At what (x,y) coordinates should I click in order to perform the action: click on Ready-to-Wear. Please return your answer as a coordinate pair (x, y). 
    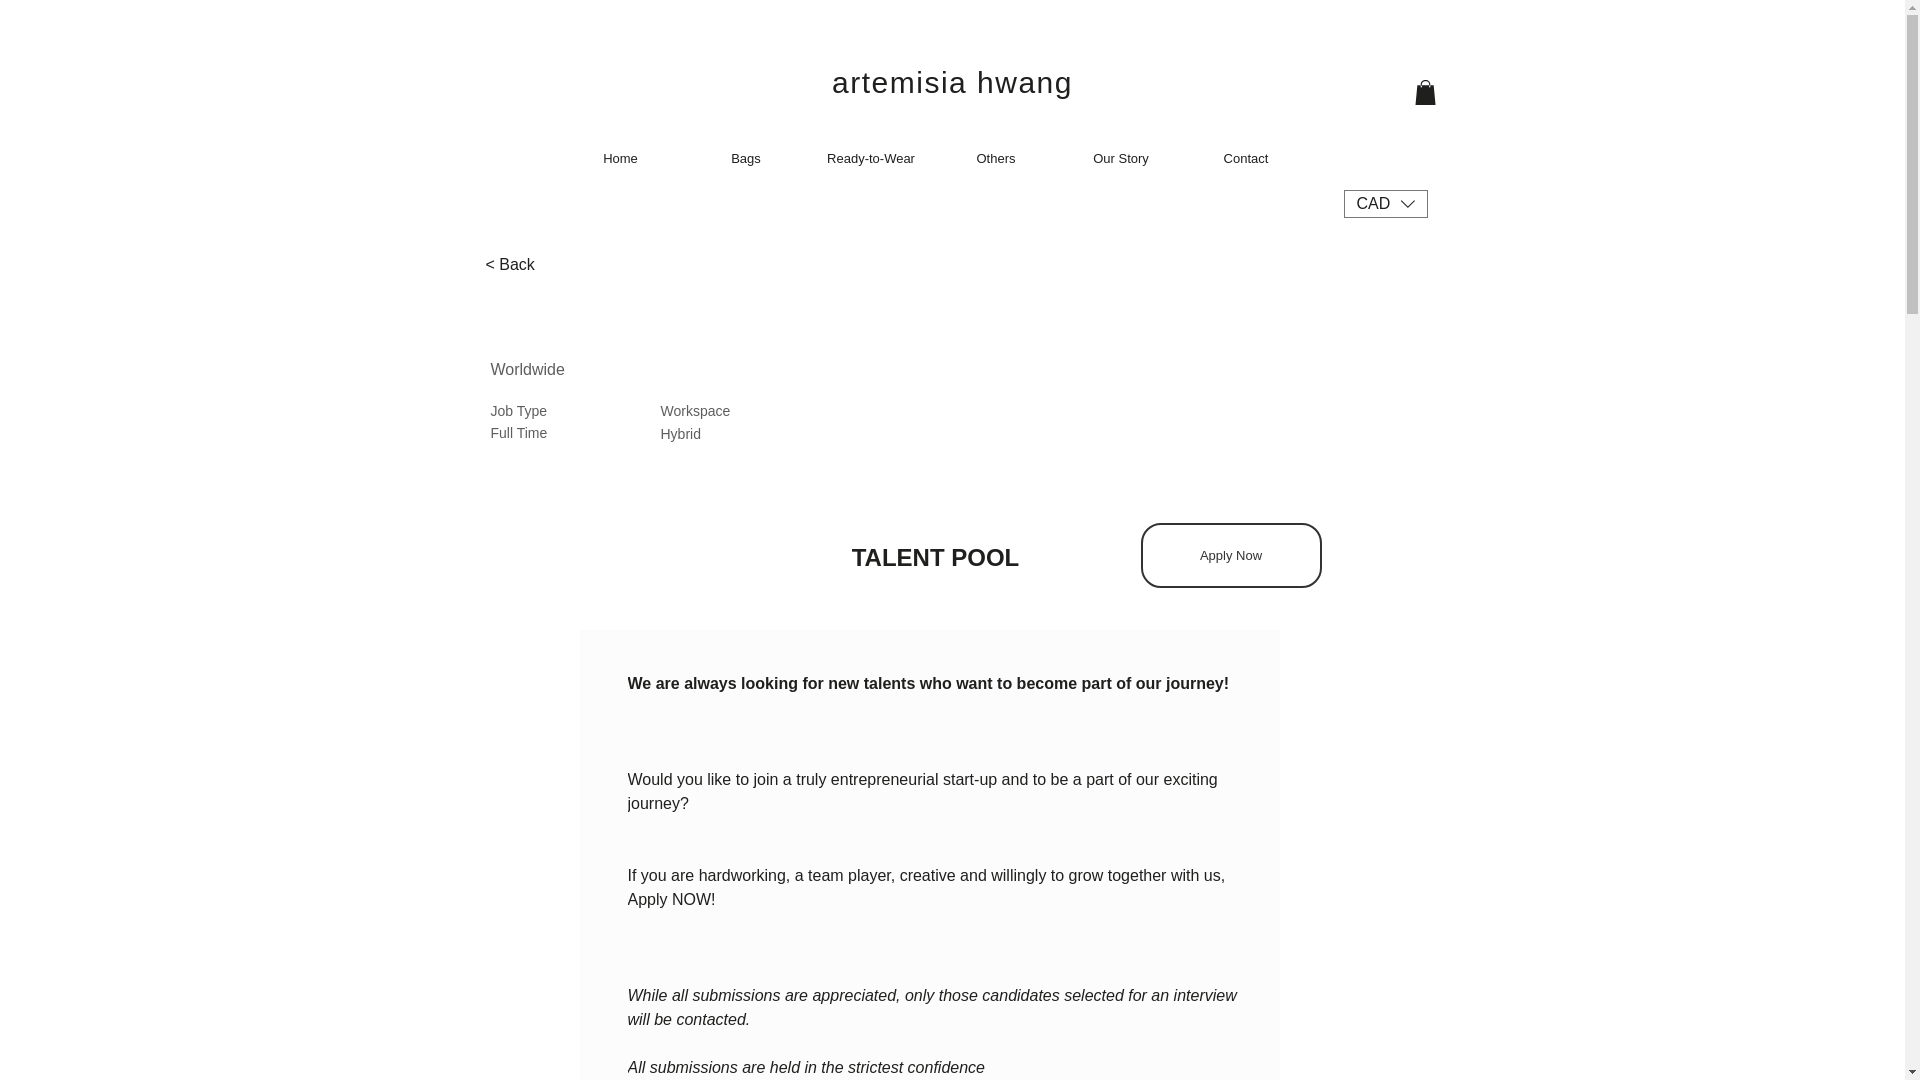
    Looking at the image, I should click on (870, 158).